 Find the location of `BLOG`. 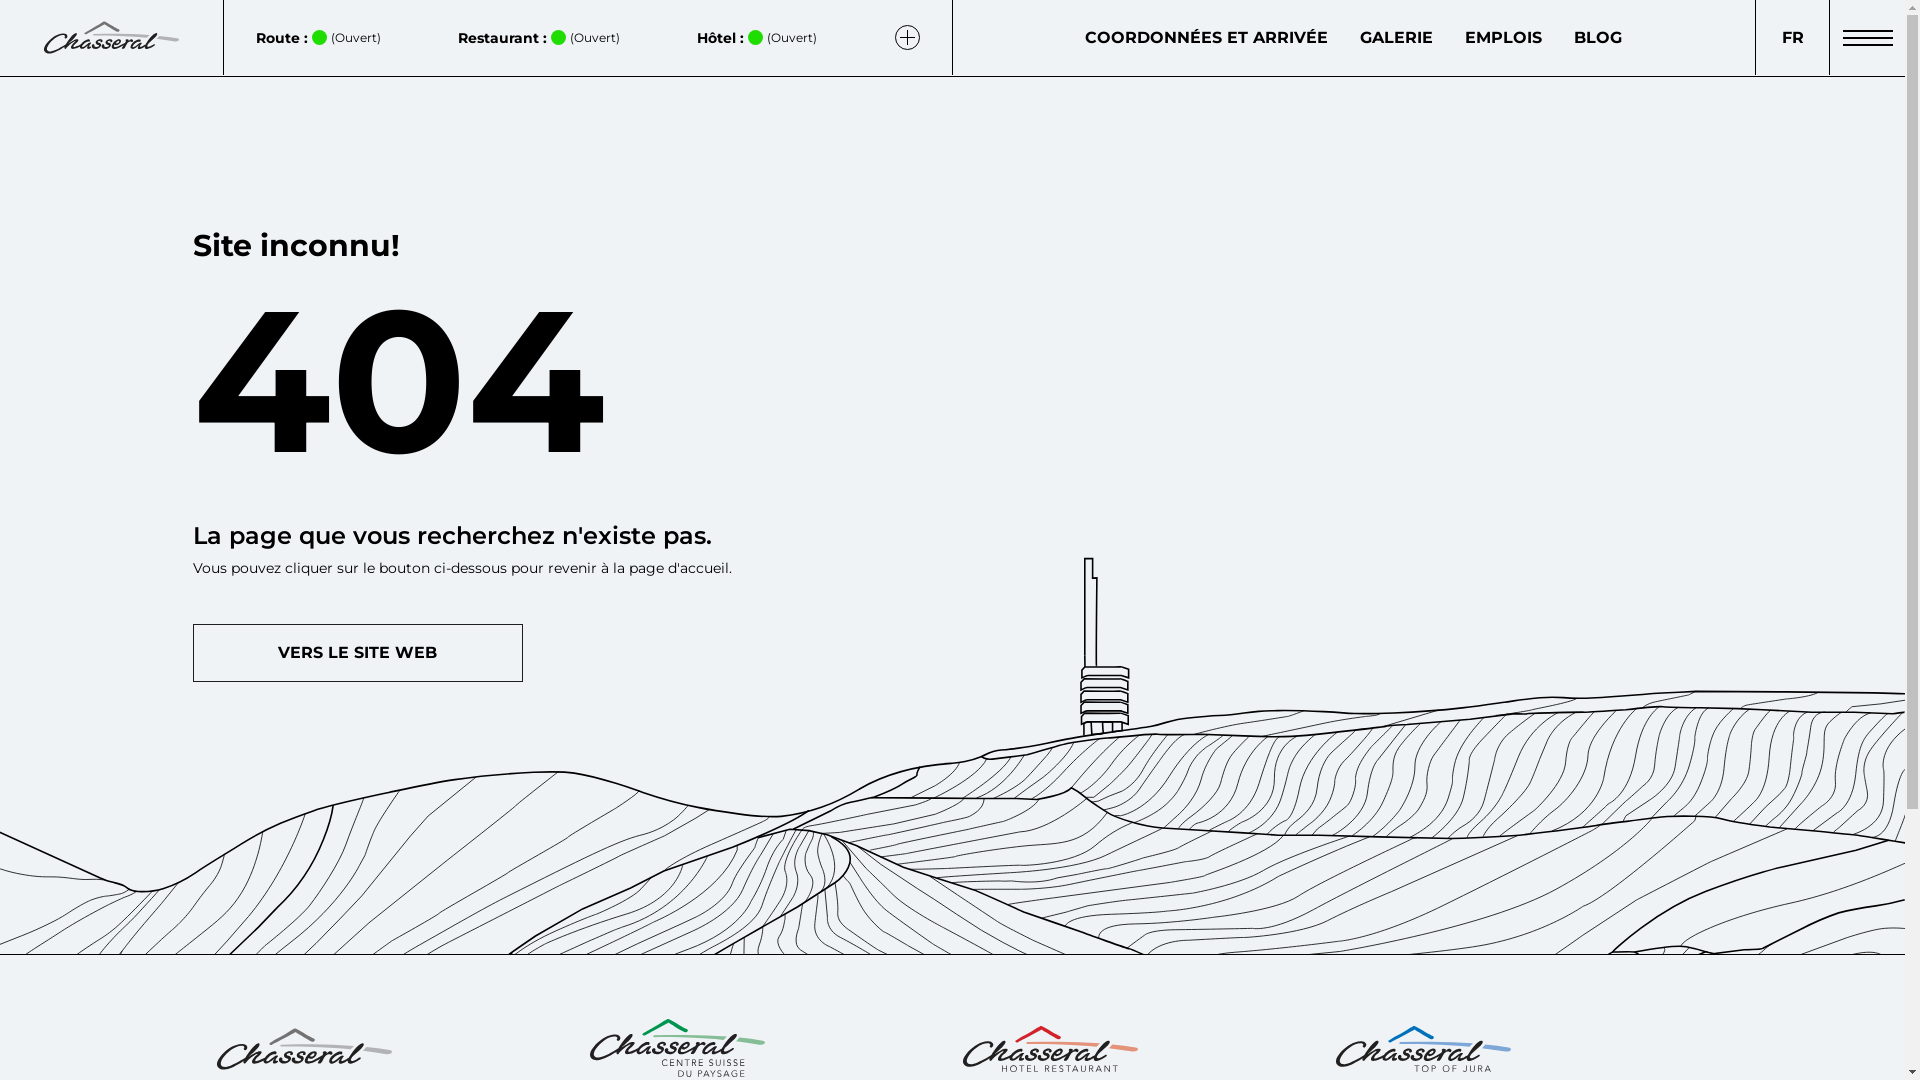

BLOG is located at coordinates (1598, 38).